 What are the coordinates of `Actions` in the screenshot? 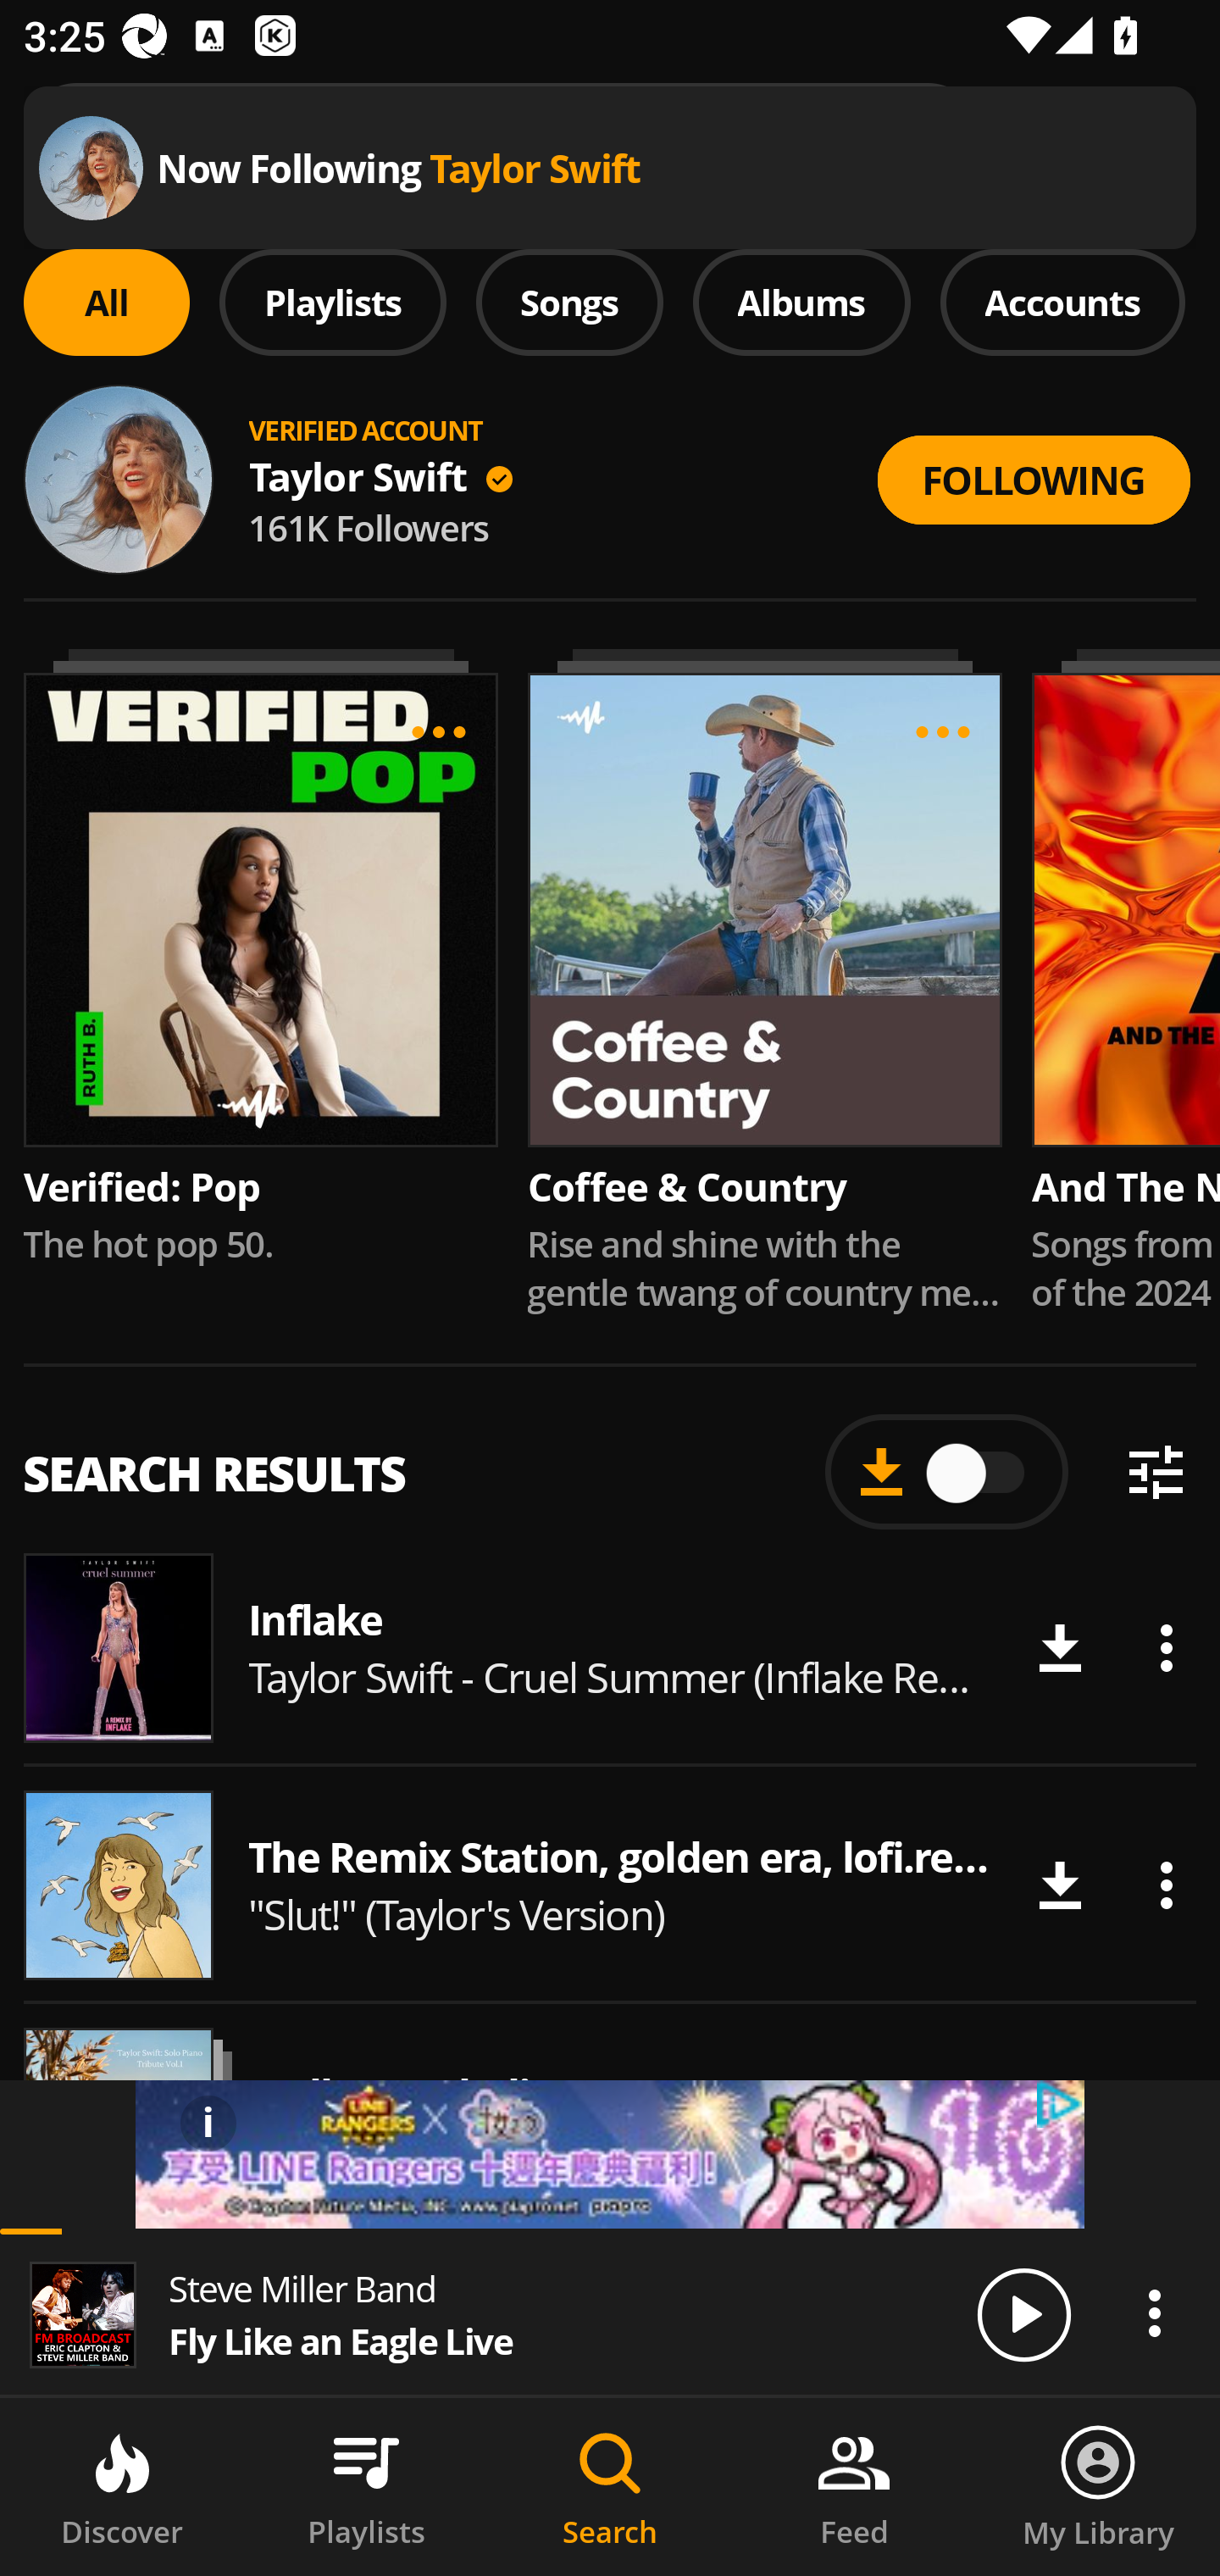 It's located at (1166, 1648).